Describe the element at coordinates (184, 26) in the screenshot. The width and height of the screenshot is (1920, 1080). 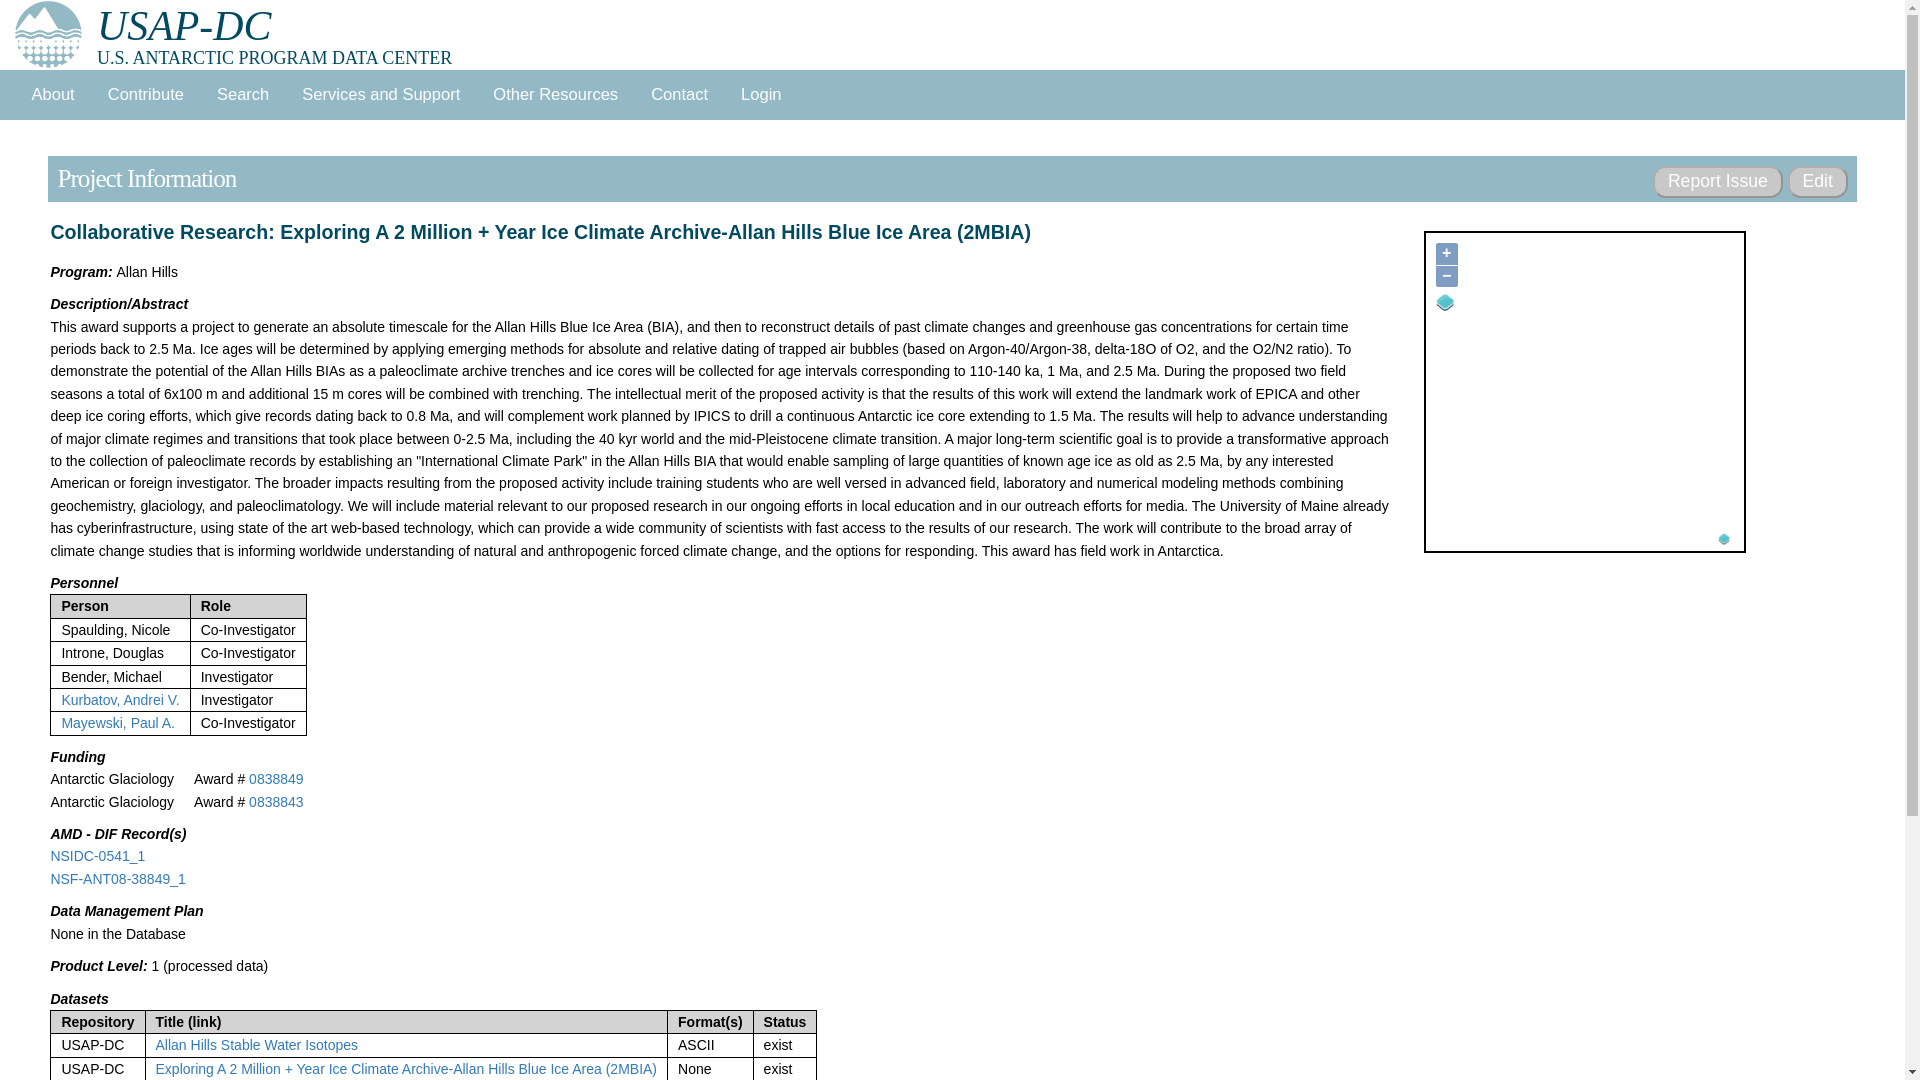
I see `USAP-DC` at that location.